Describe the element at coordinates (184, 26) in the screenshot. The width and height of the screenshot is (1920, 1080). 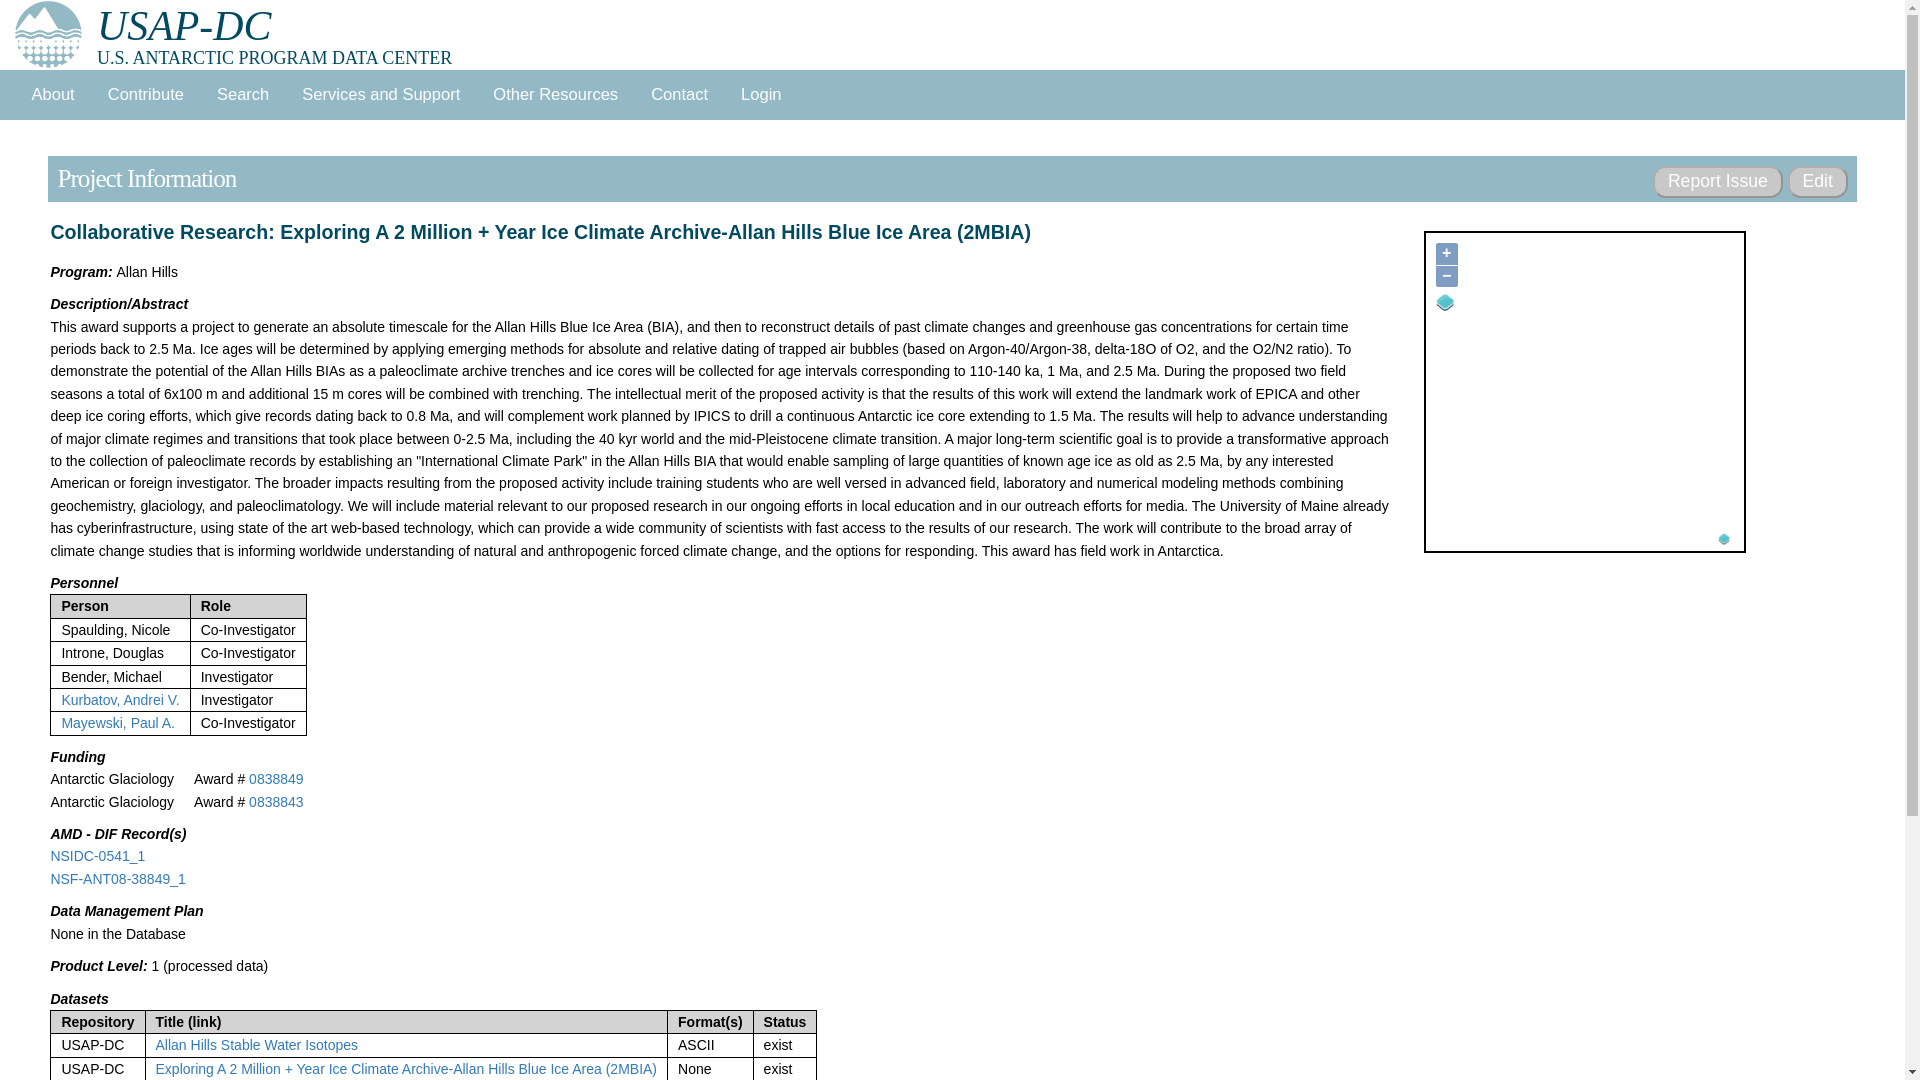
I see `USAP-DC` at that location.